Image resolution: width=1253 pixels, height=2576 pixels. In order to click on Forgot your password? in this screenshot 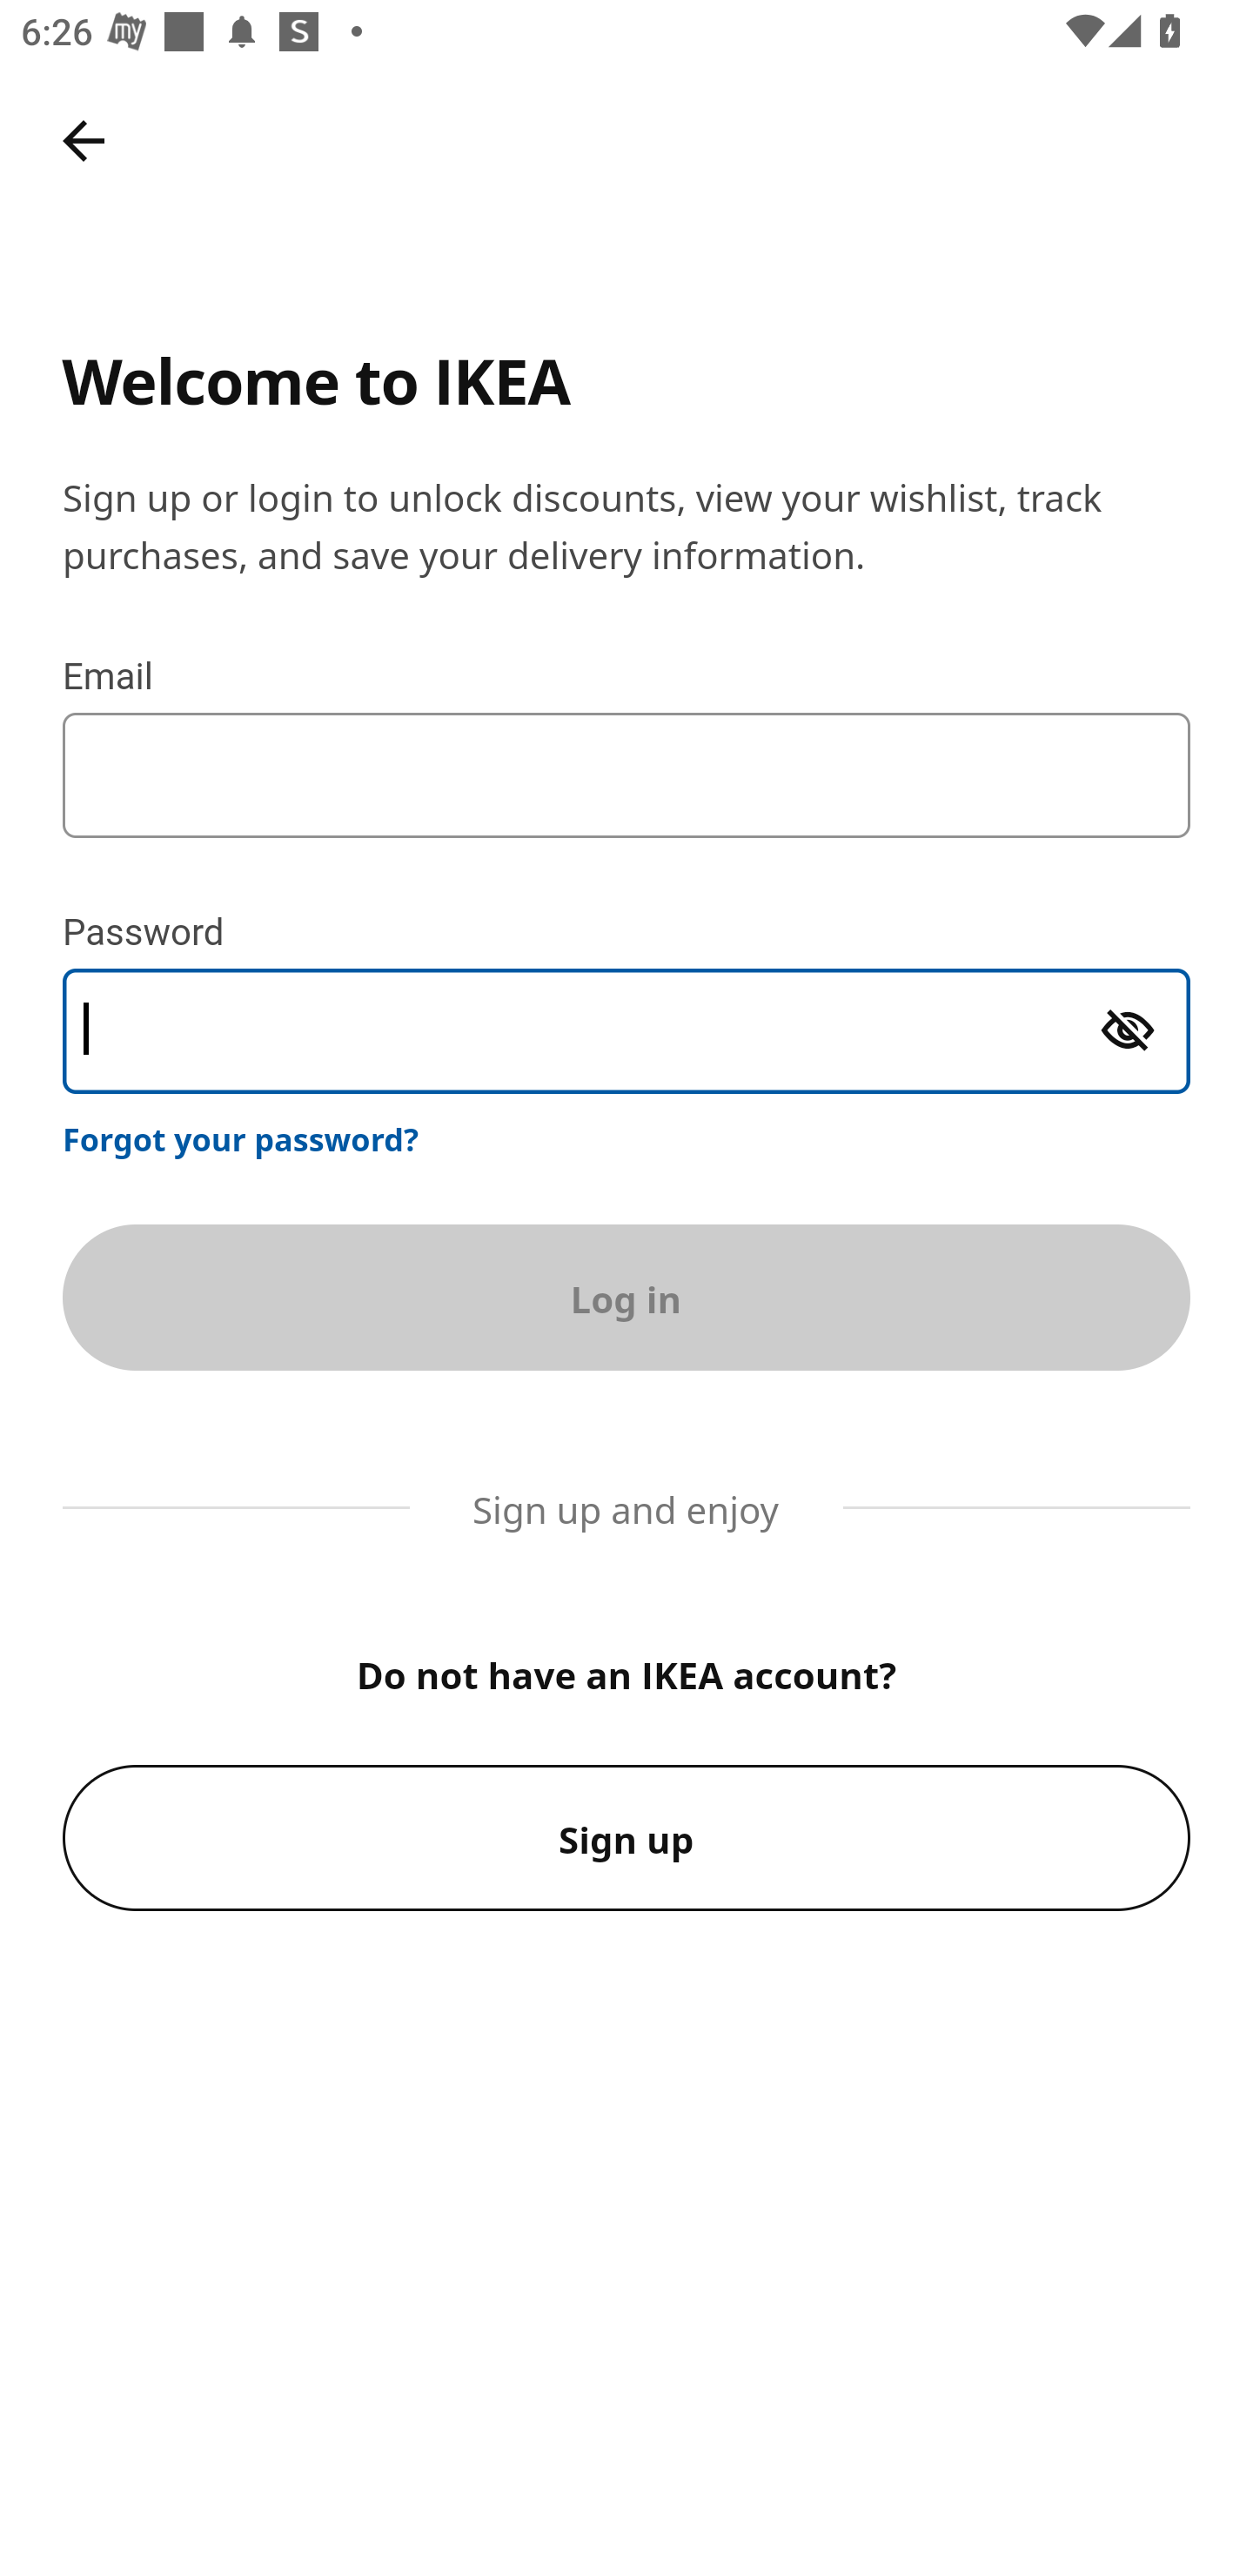, I will do `click(241, 1138)`.